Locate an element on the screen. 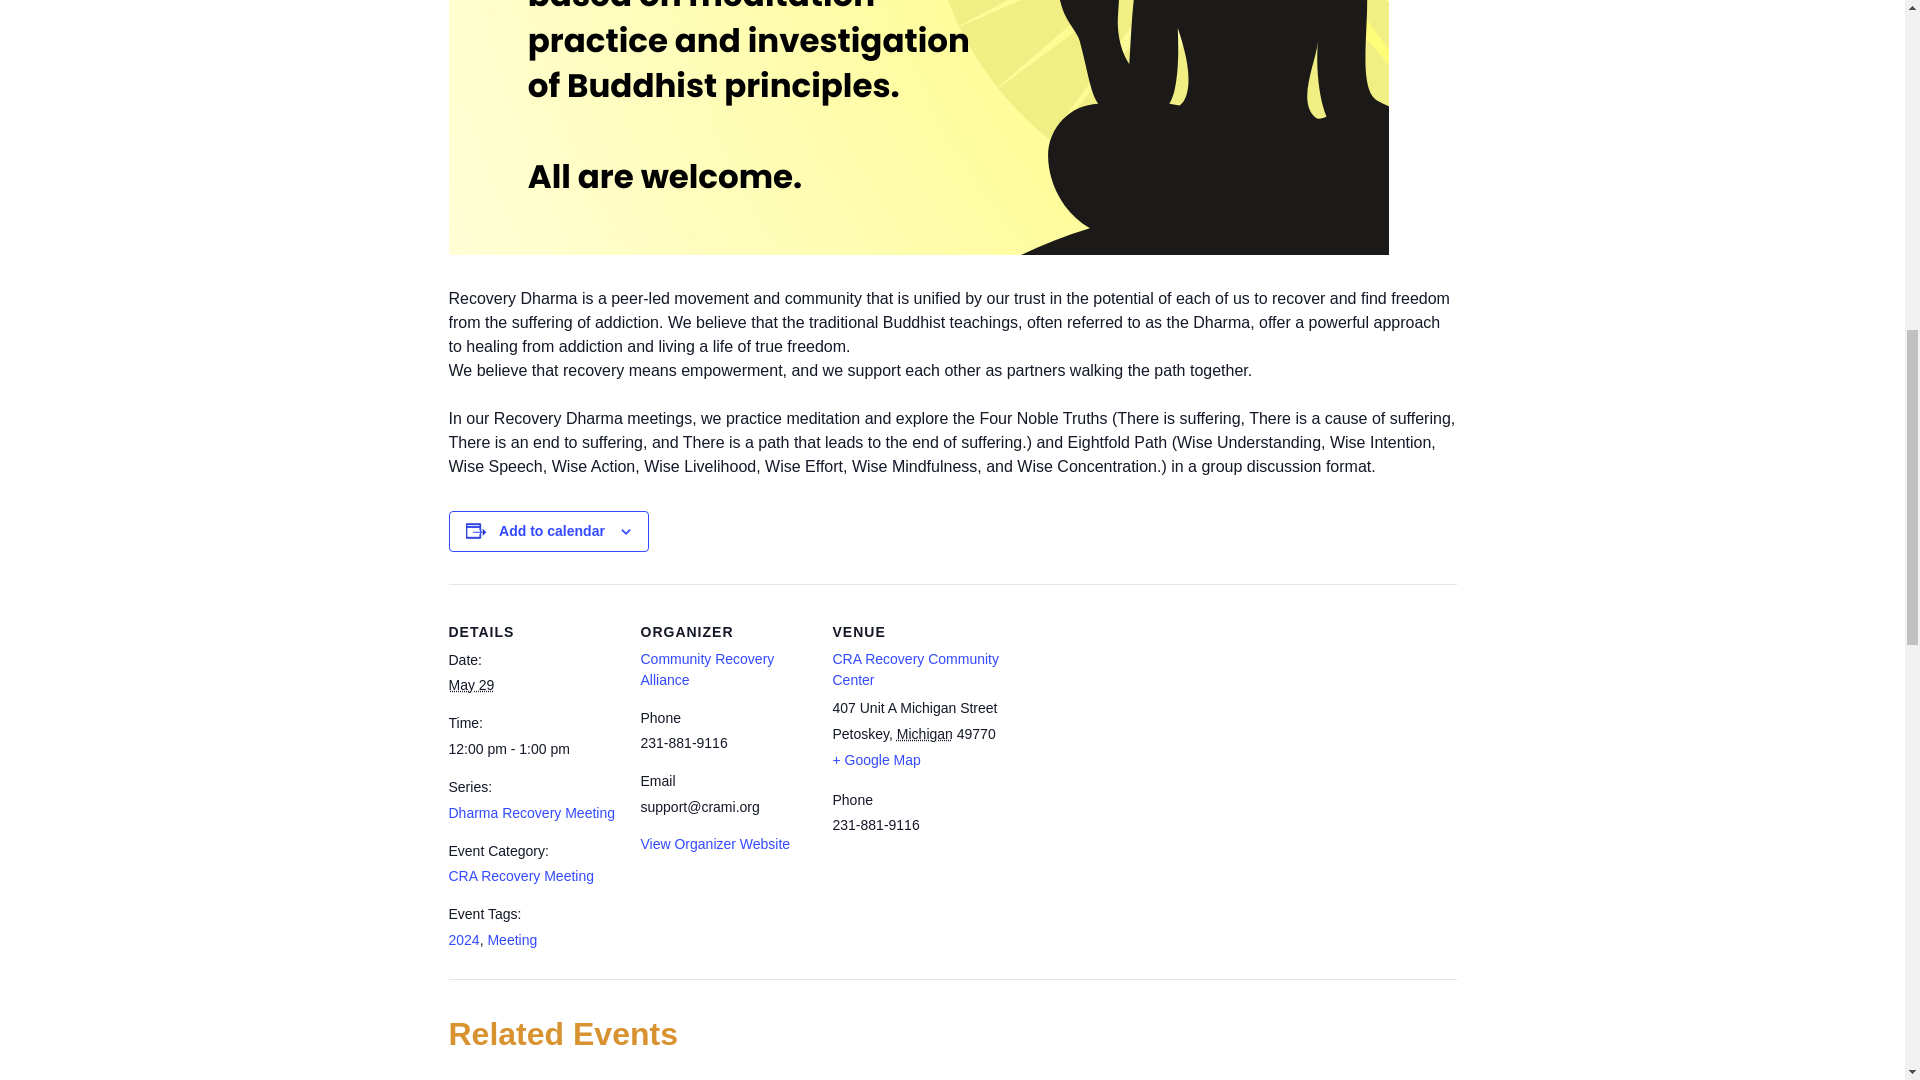 The image size is (1920, 1080). 2024-05-29 is located at coordinates (470, 685).